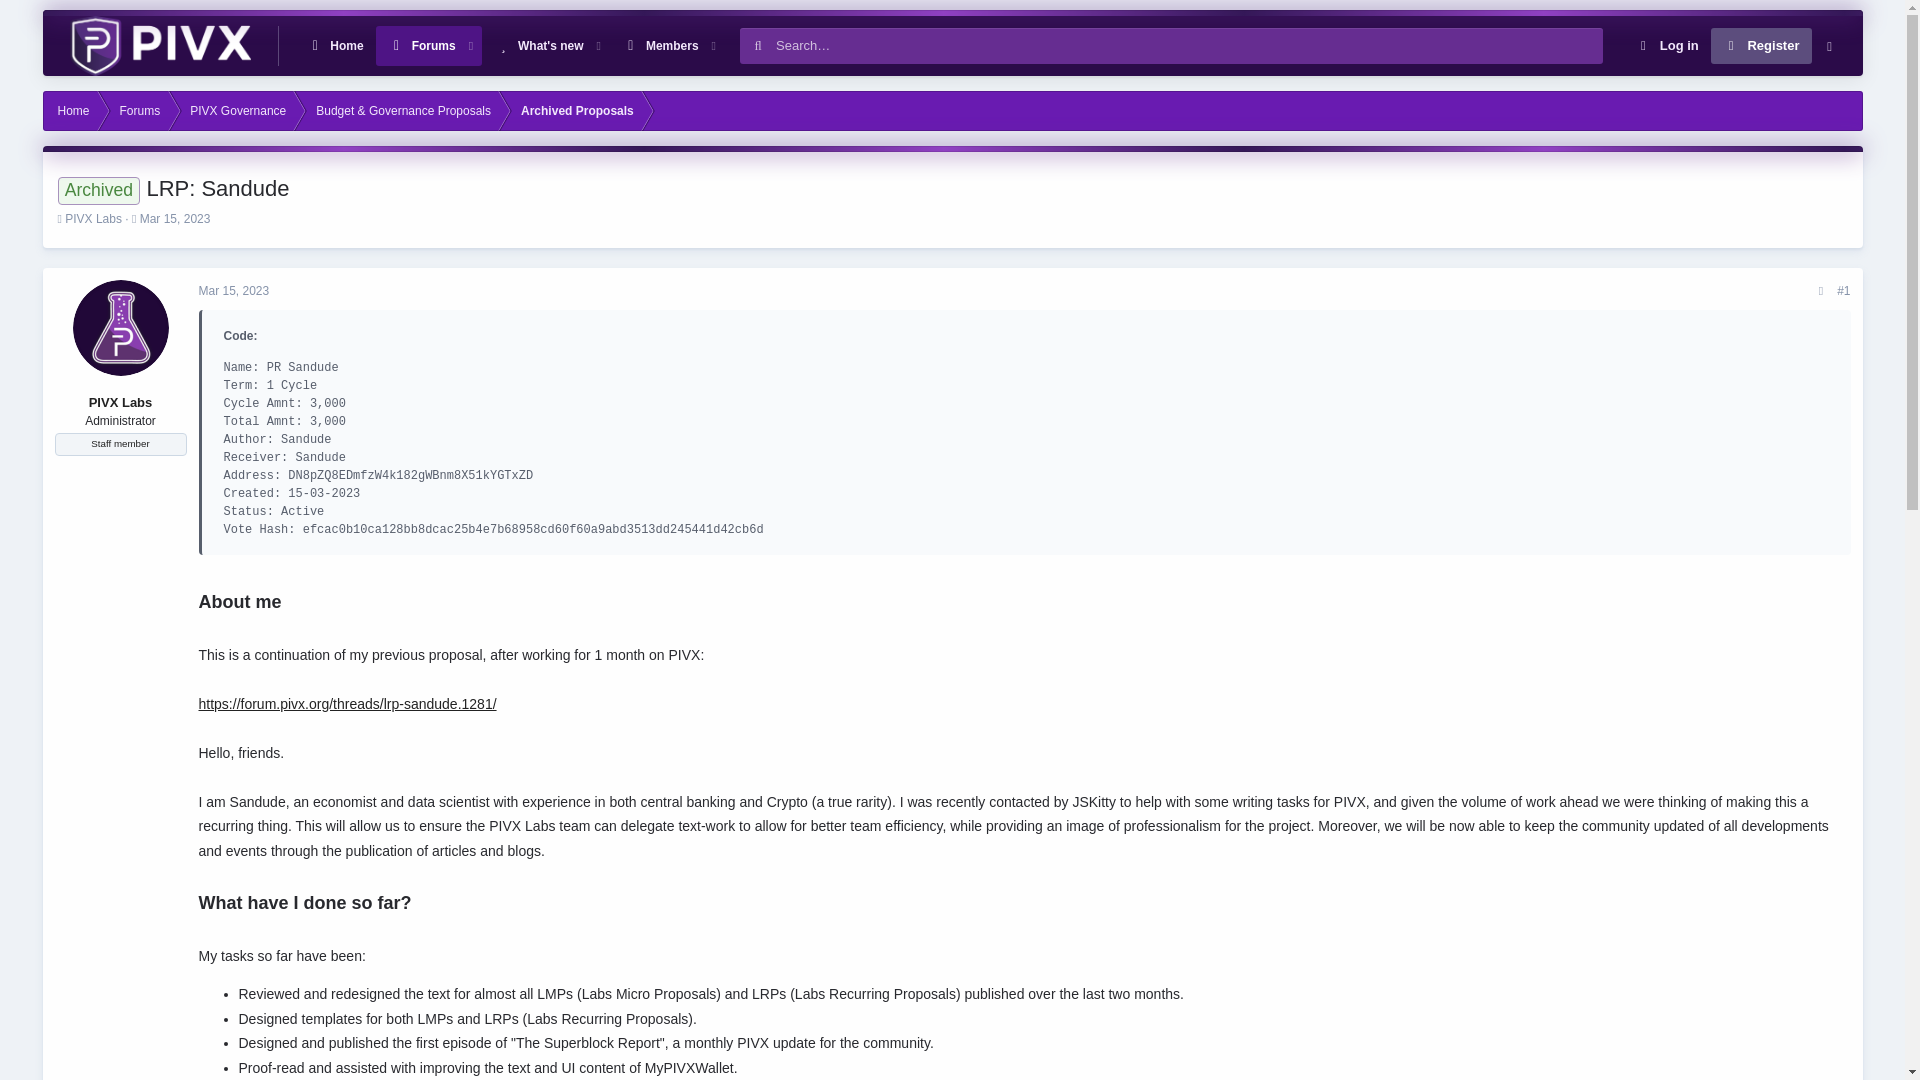 The image size is (1920, 1080). What do you see at coordinates (232, 291) in the screenshot?
I see `Forums` at bounding box center [232, 291].